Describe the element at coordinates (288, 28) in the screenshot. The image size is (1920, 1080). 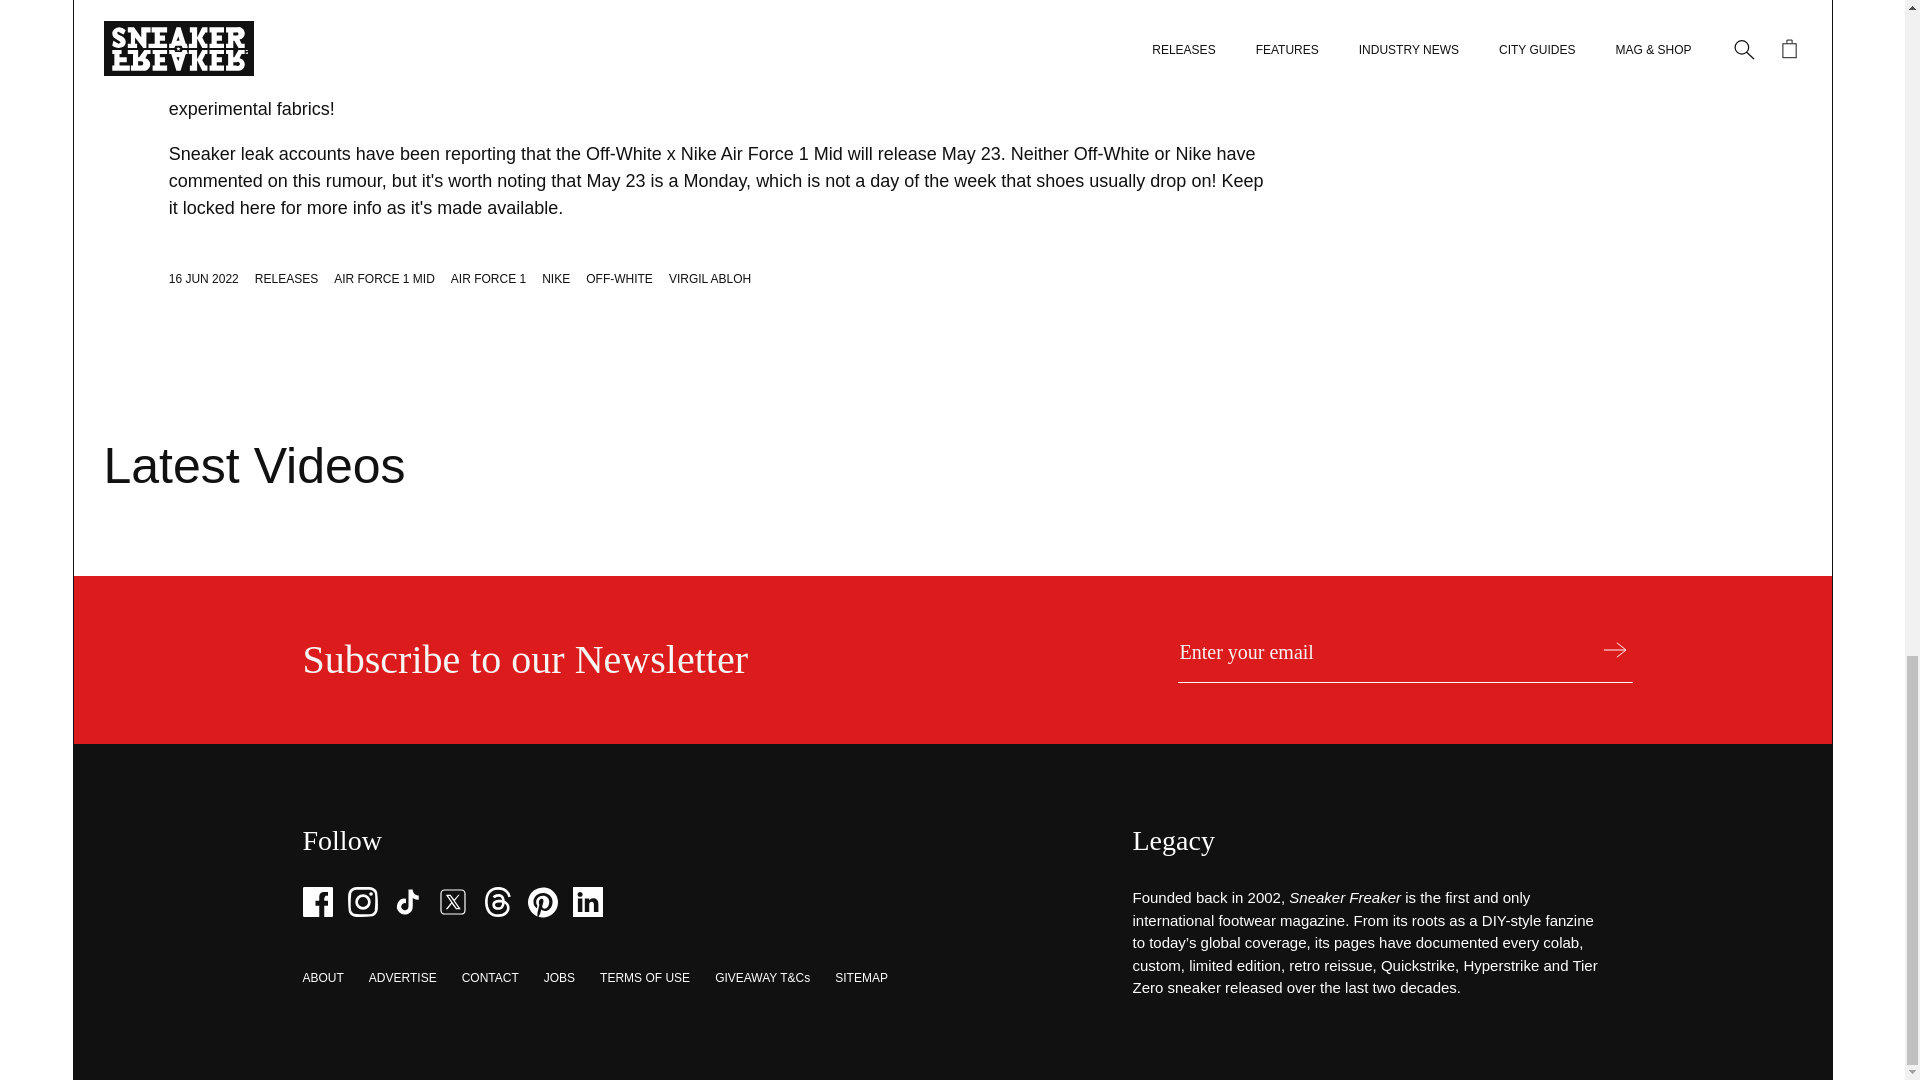
I see `Off-White x Nike Terra Kiger 5` at that location.